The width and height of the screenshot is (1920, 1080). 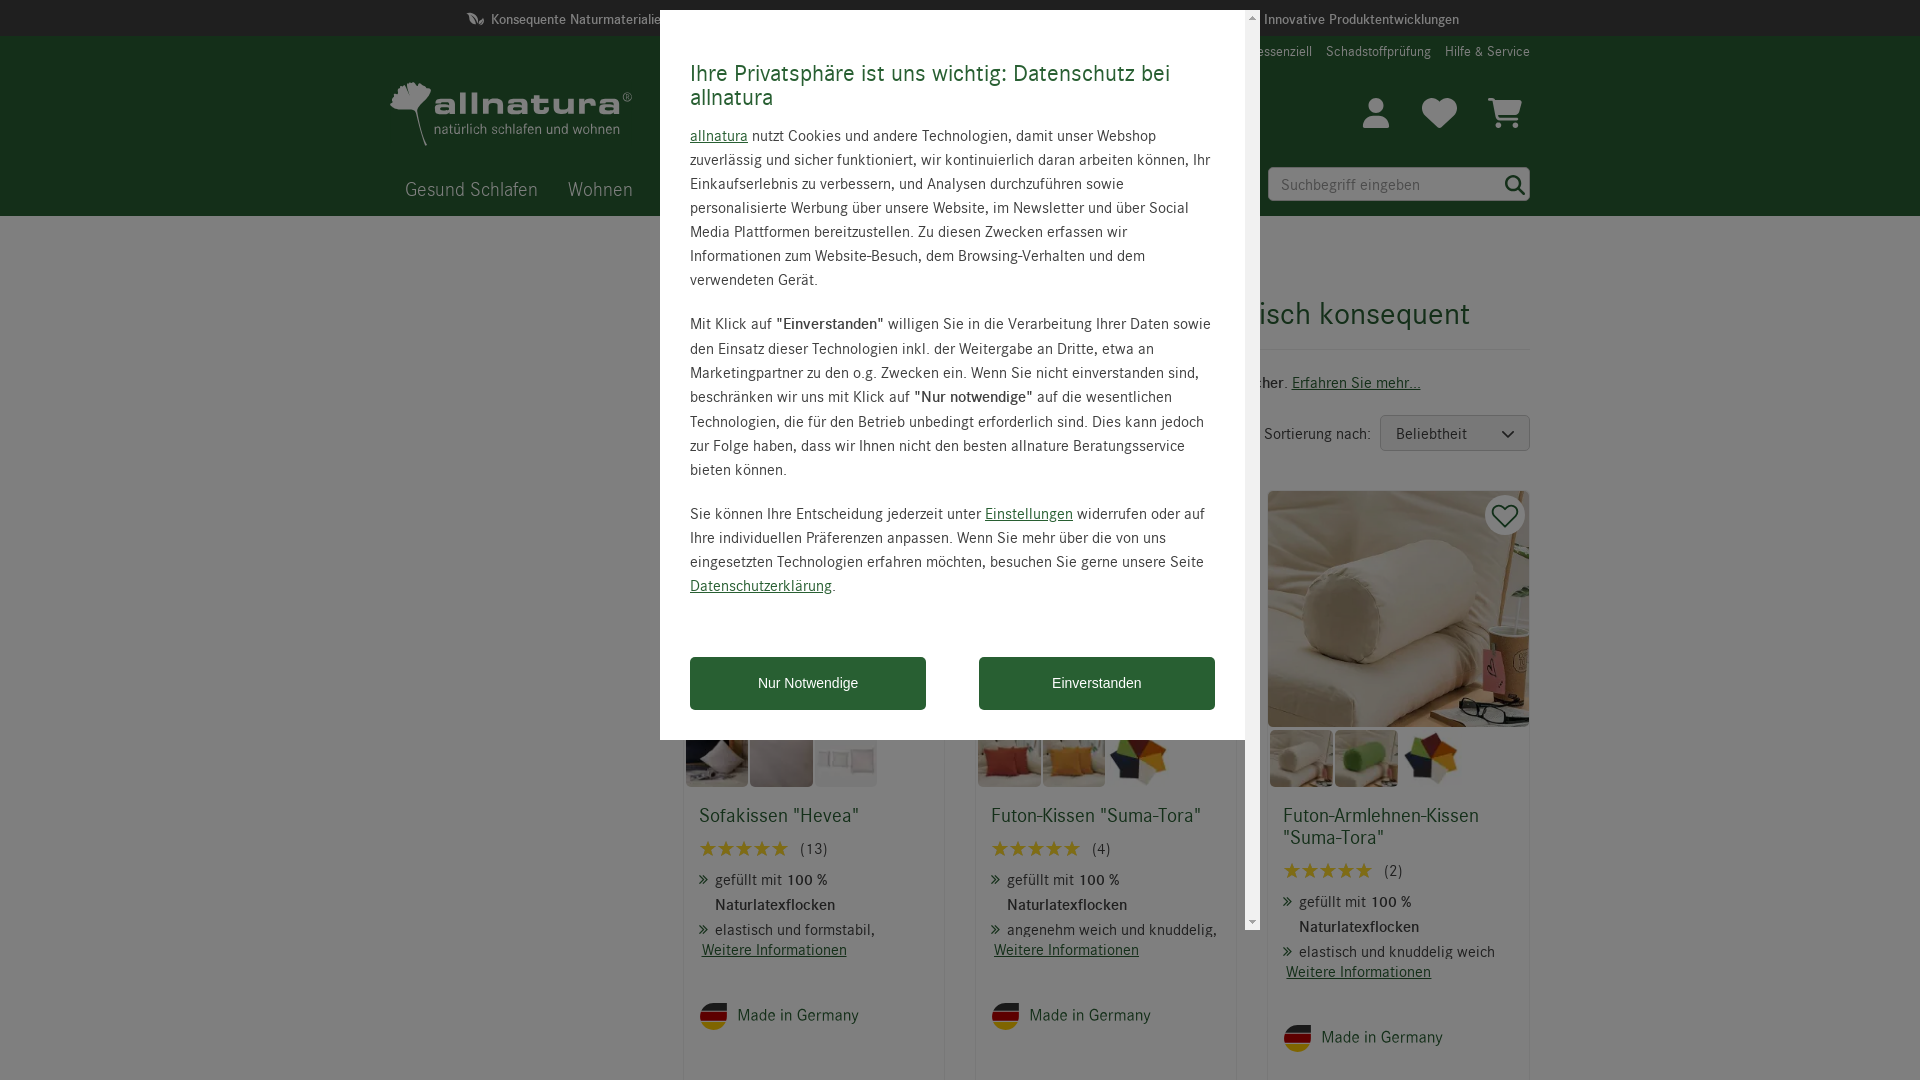 What do you see at coordinates (810, 1017) in the screenshot?
I see `Made in Germany` at bounding box center [810, 1017].